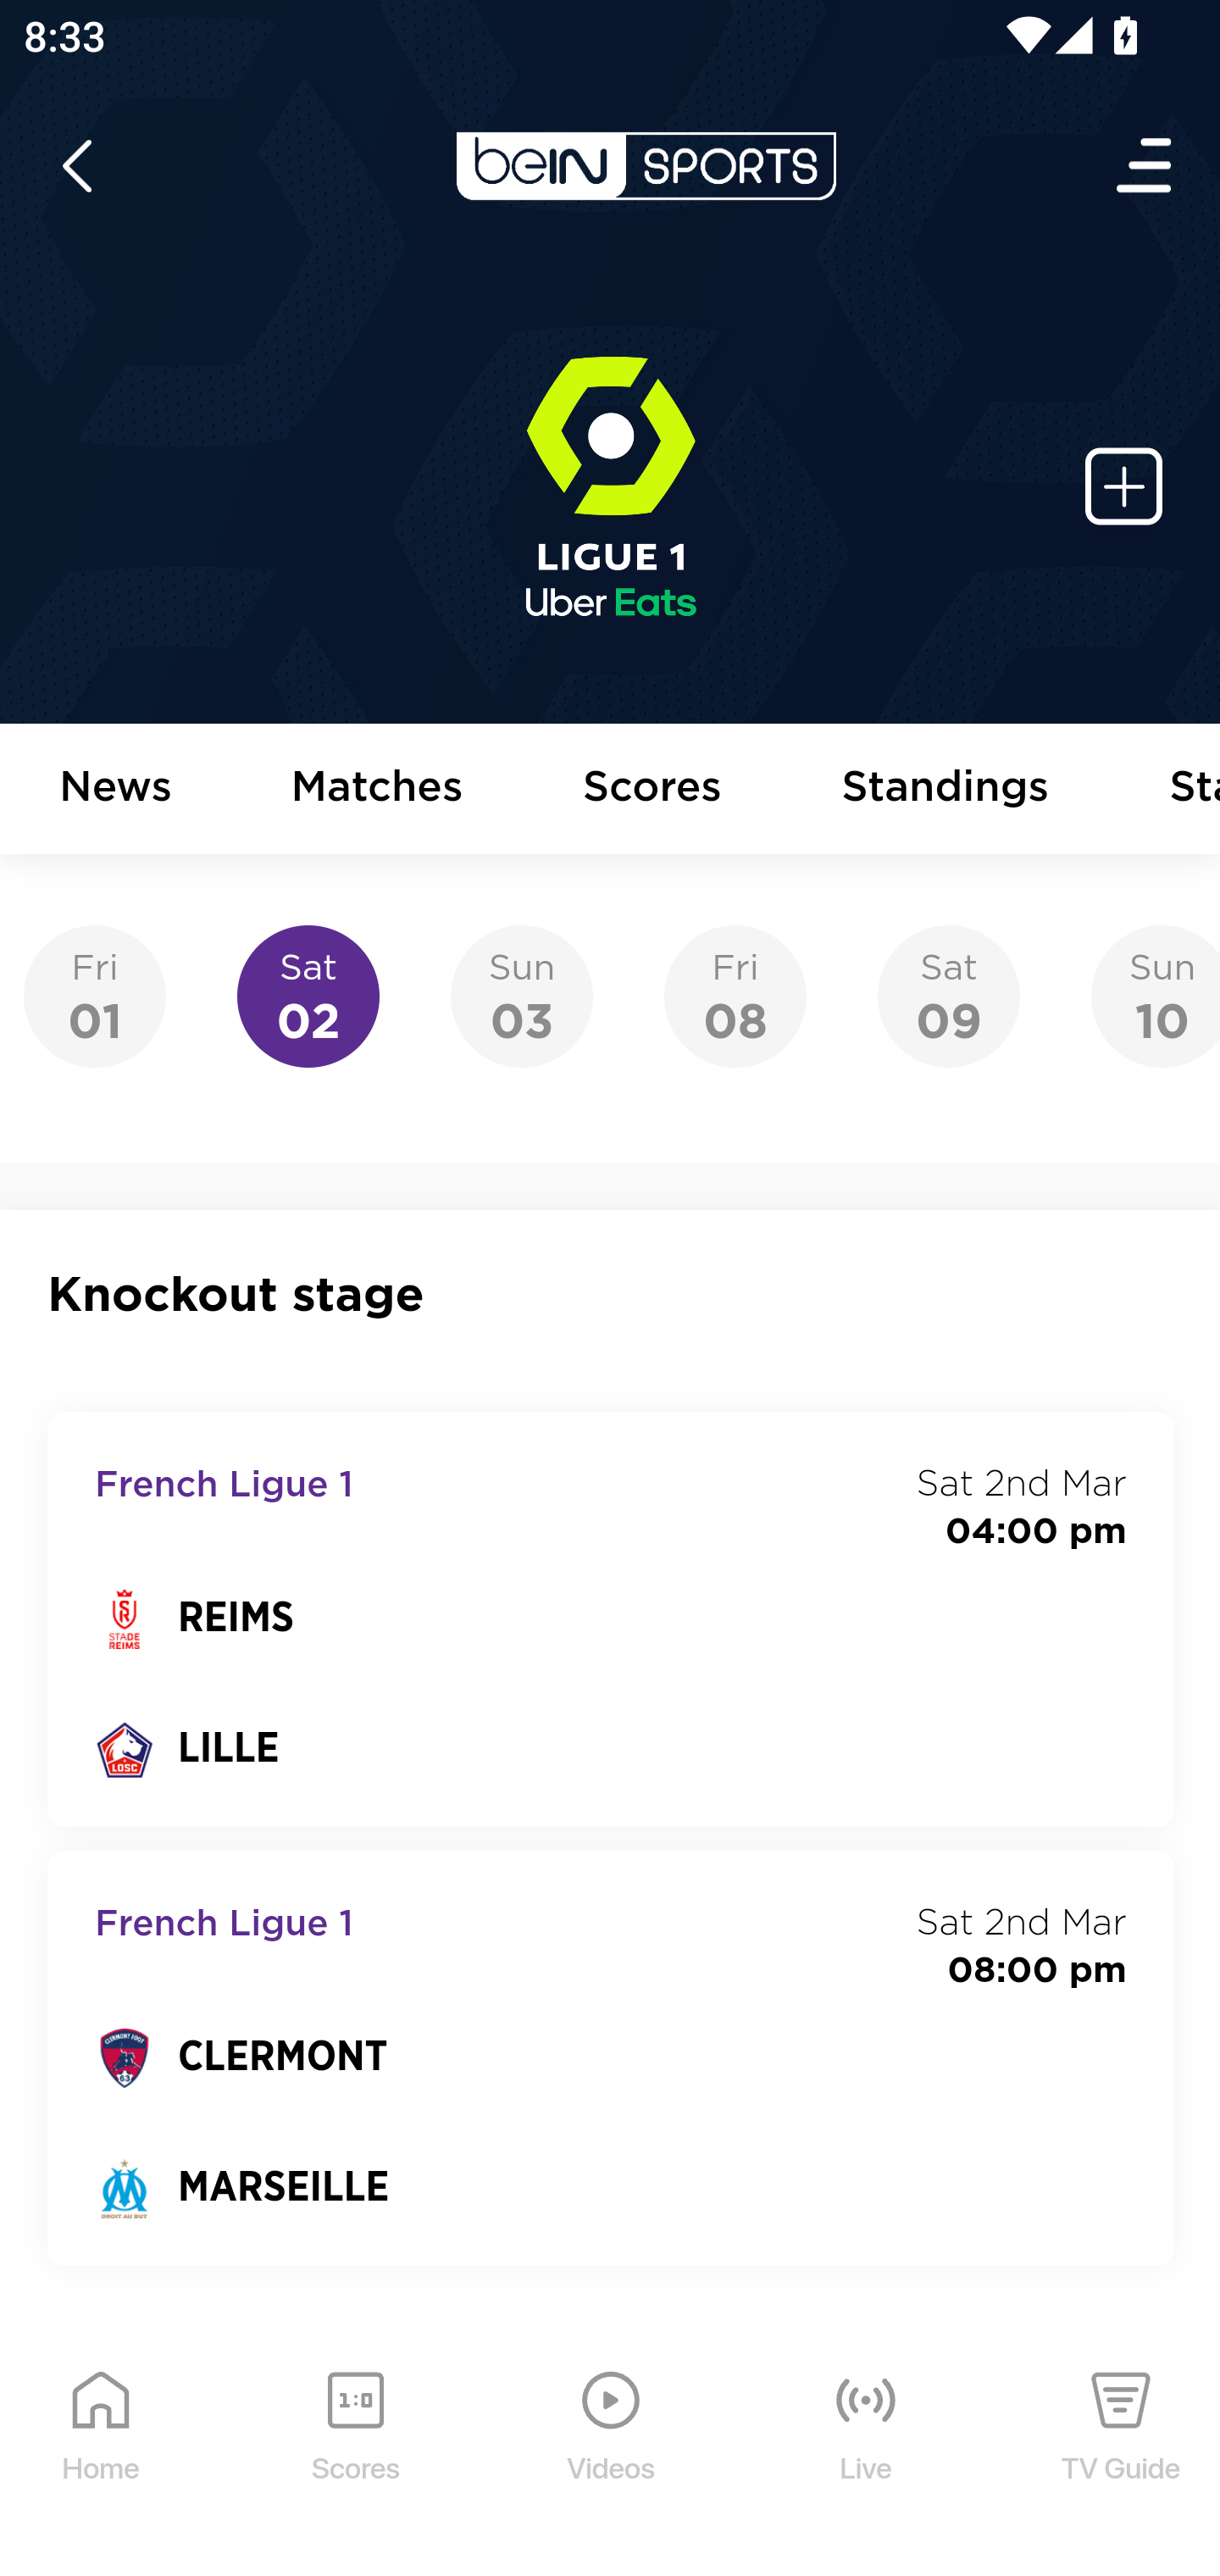 The height and width of the screenshot is (2576, 1220). Describe the element at coordinates (949, 997) in the screenshot. I see `Sat09` at that location.